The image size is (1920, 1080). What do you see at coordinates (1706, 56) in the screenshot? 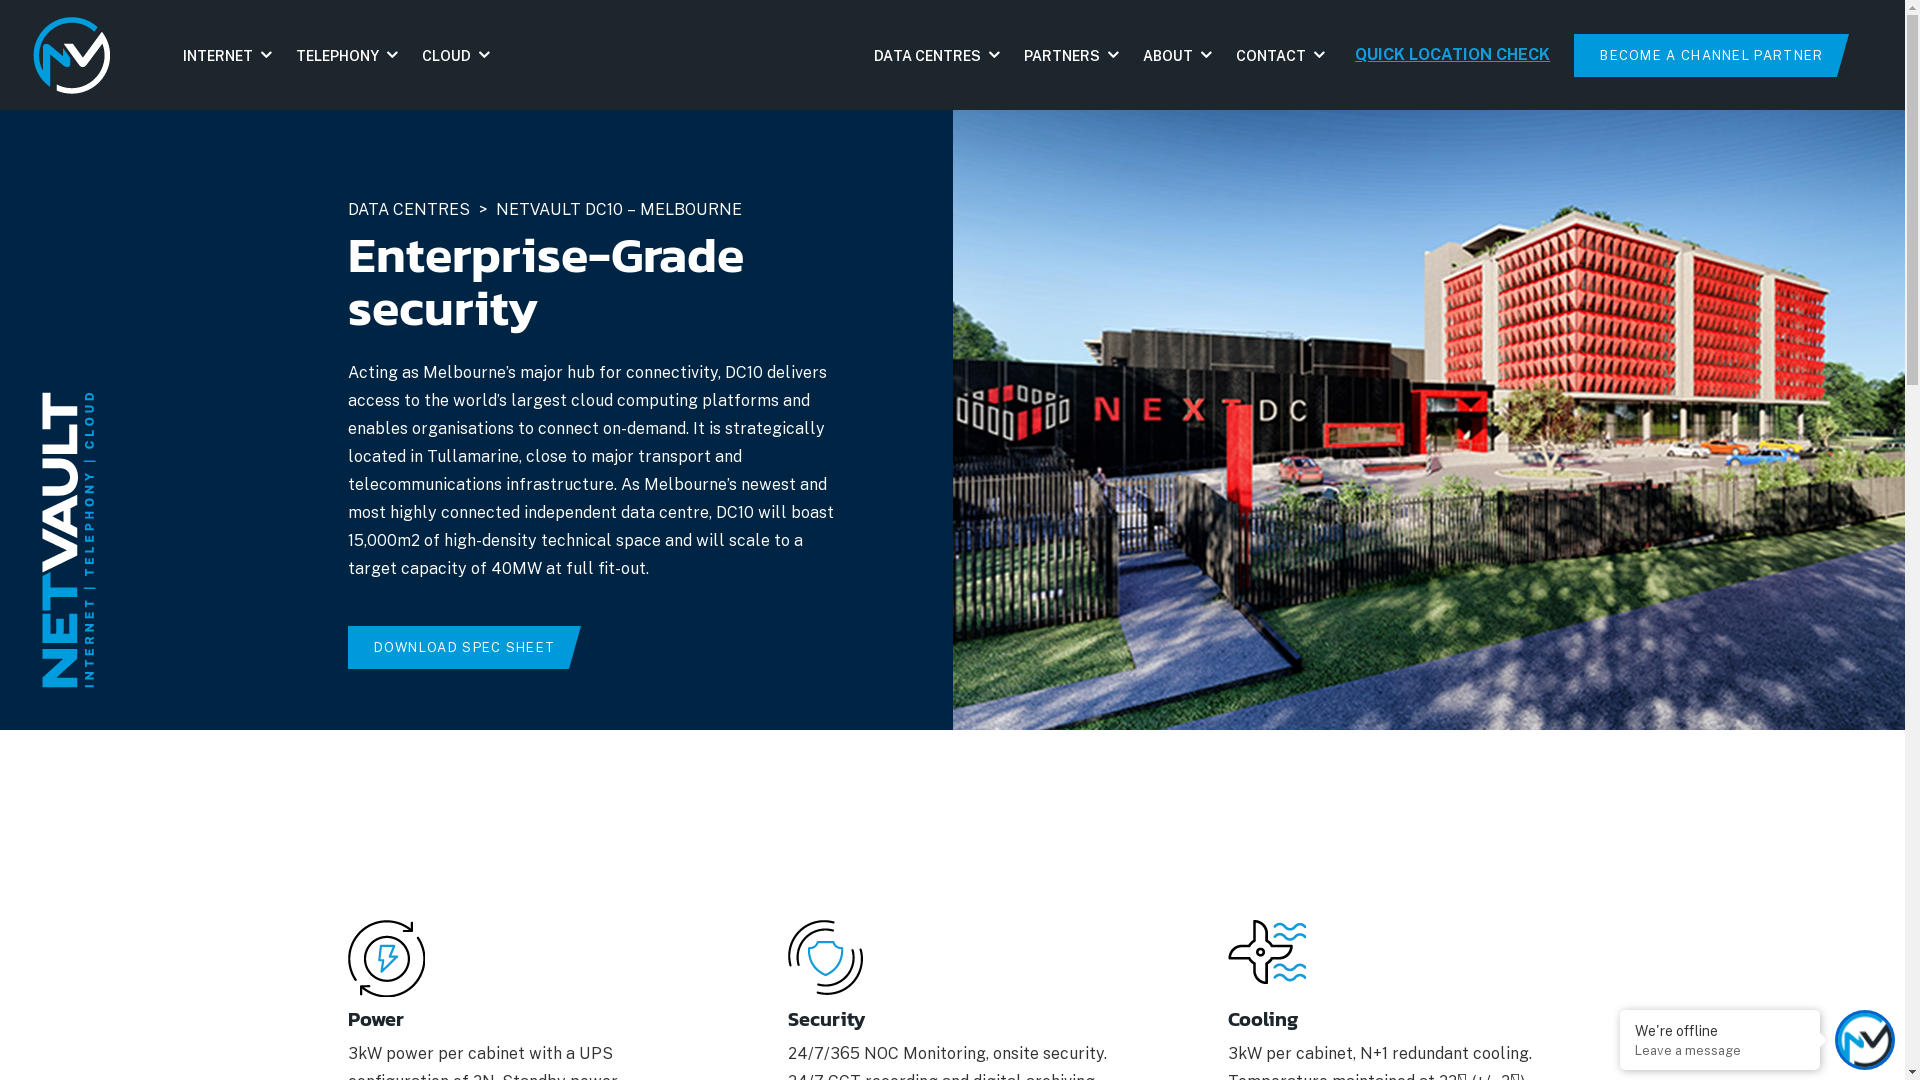
I see `BECOME A CHANNEL PARTNER` at bounding box center [1706, 56].